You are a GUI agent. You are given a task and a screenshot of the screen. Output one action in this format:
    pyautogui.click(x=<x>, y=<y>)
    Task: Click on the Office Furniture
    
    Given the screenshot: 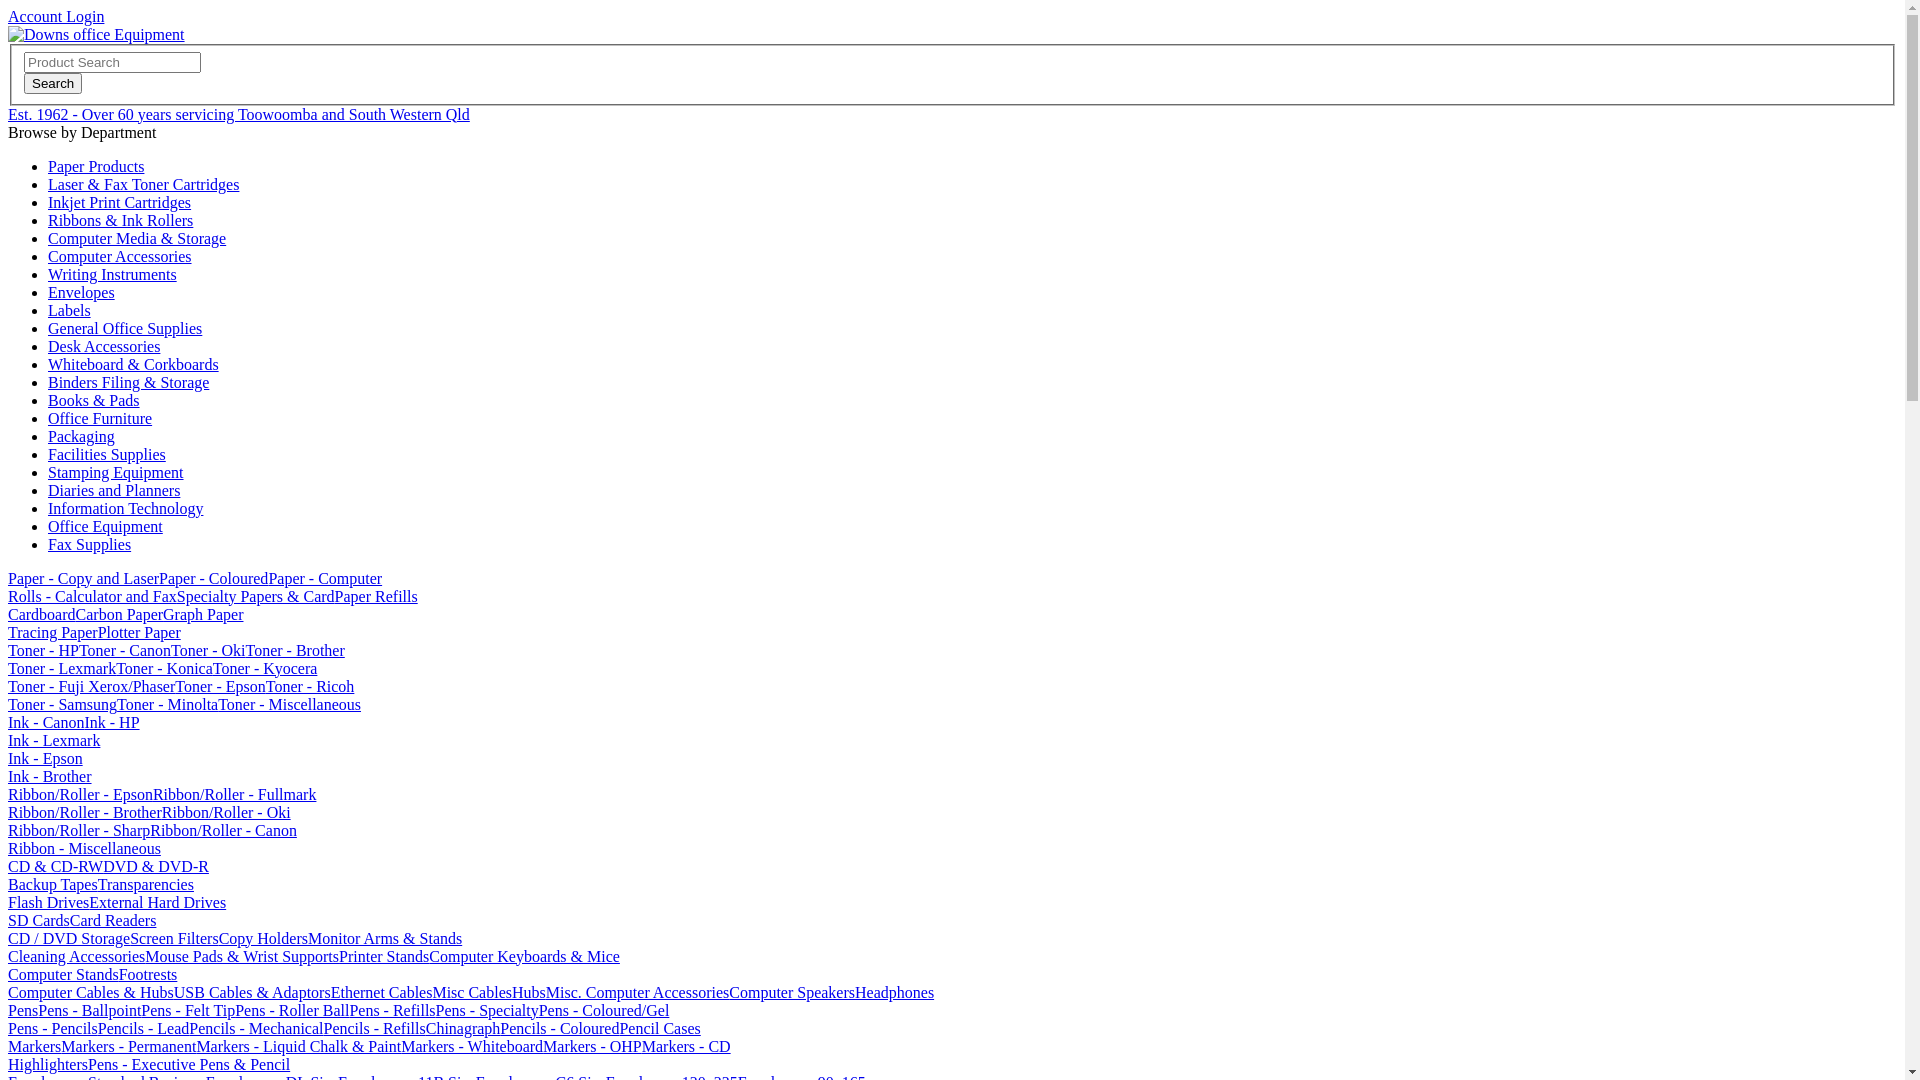 What is the action you would take?
    pyautogui.click(x=100, y=418)
    